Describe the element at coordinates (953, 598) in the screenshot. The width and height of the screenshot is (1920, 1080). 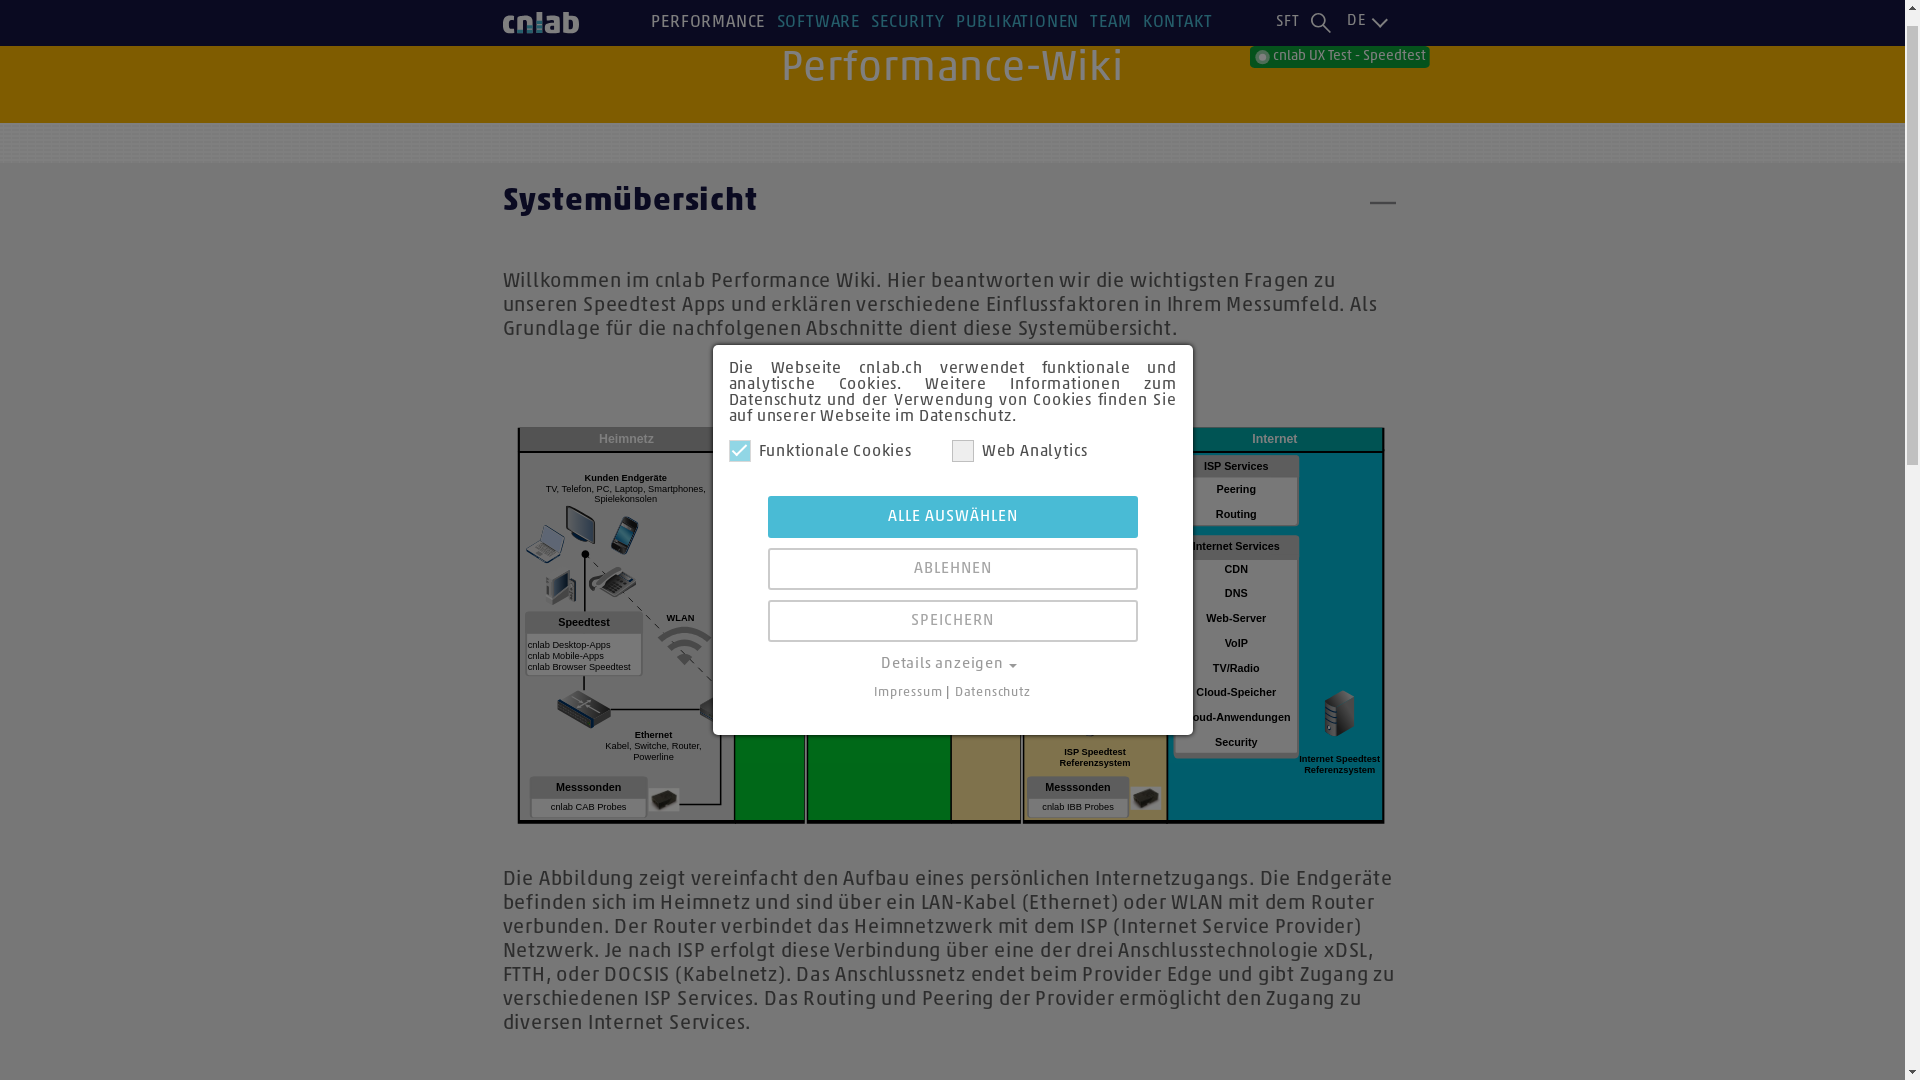
I see `ABLEHNEN` at that location.